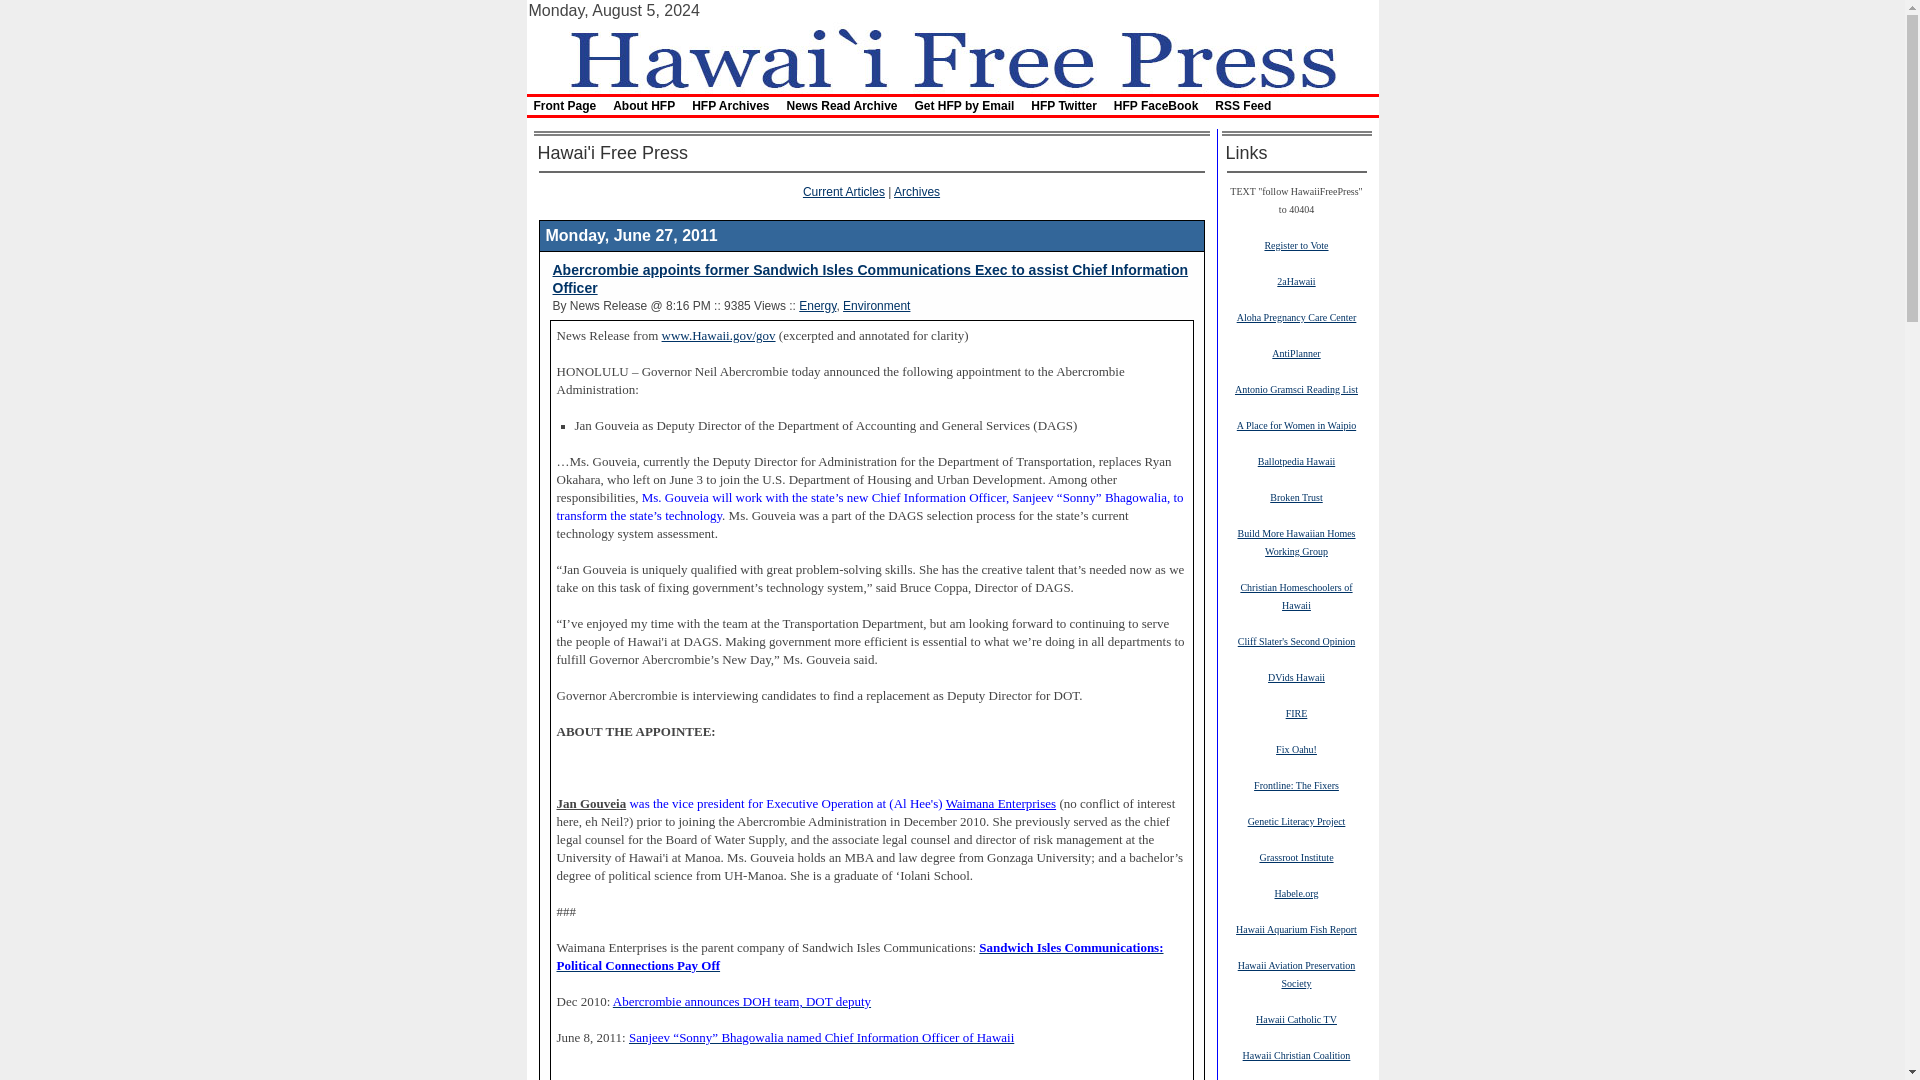 This screenshot has width=1920, height=1080. Describe the element at coordinates (917, 191) in the screenshot. I see `Archives` at that location.